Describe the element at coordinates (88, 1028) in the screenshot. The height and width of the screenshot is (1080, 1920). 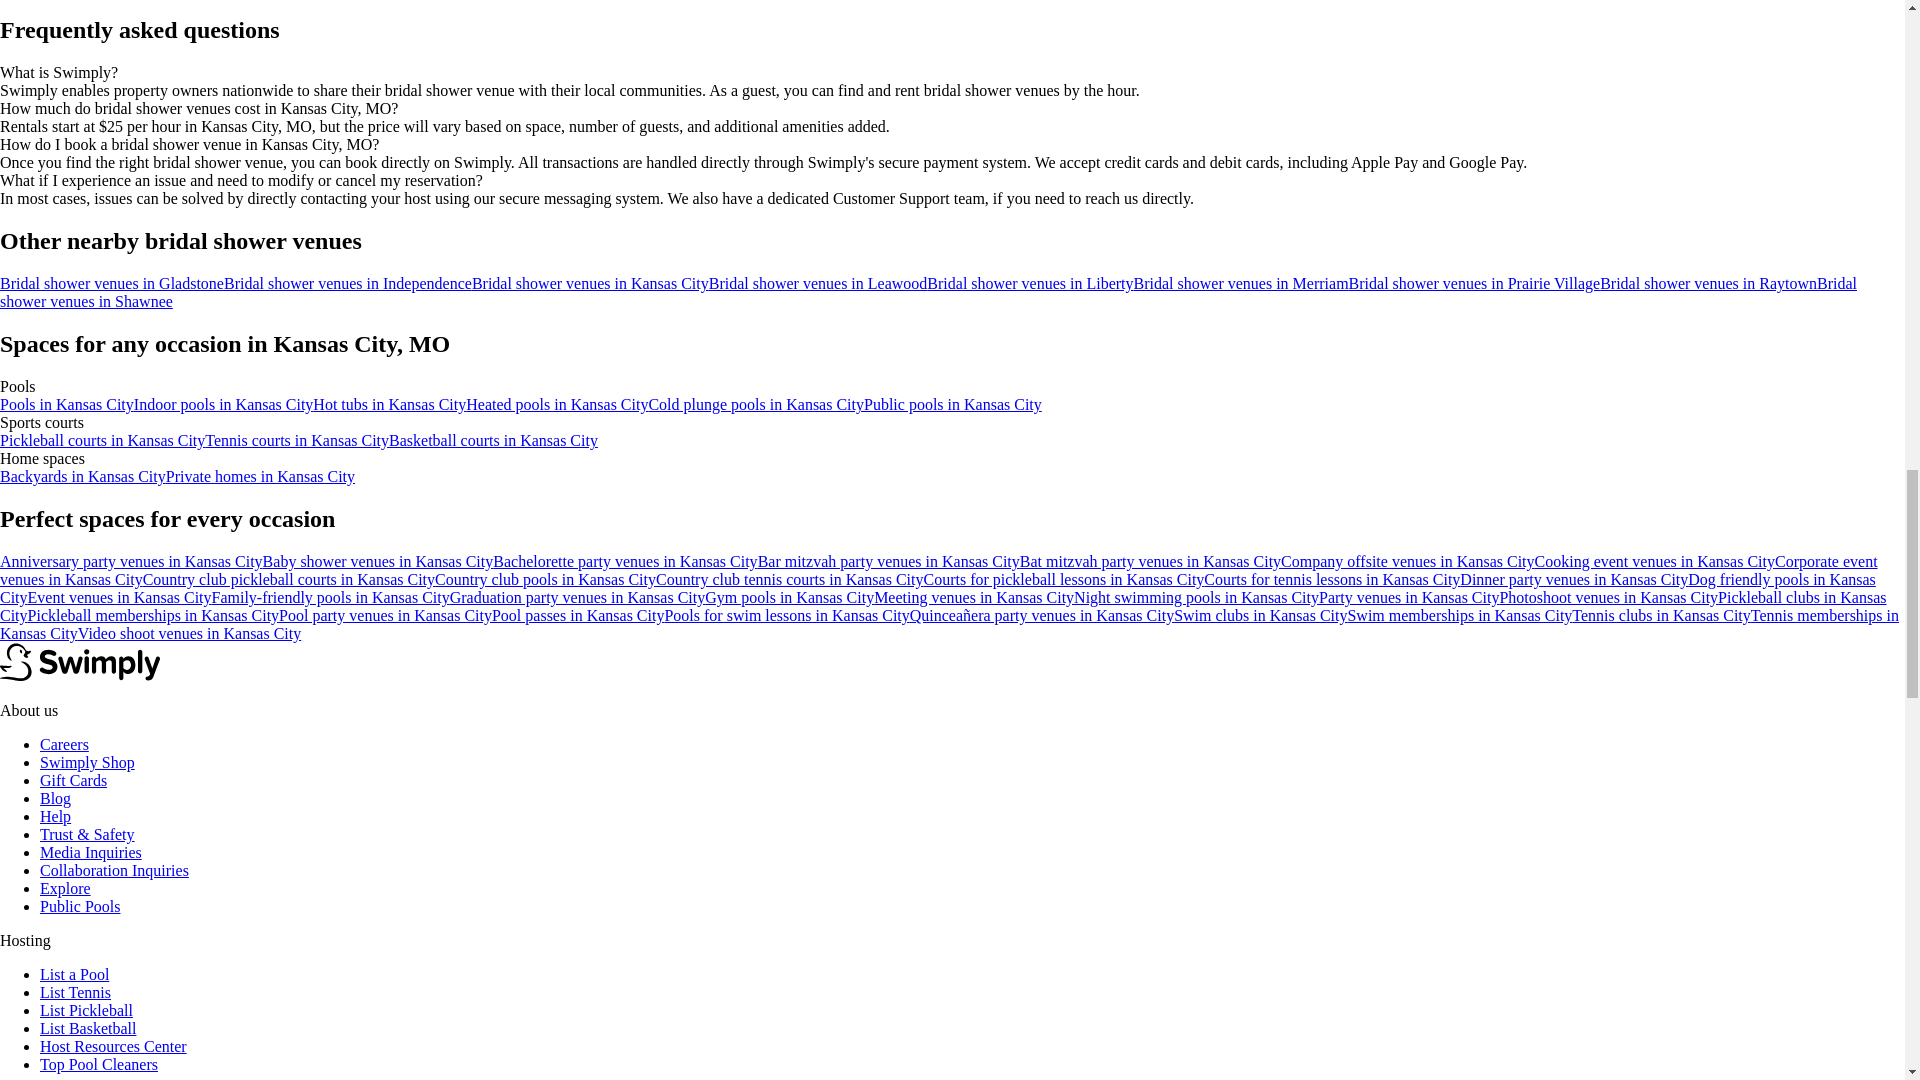
I see `List Basketball` at that location.